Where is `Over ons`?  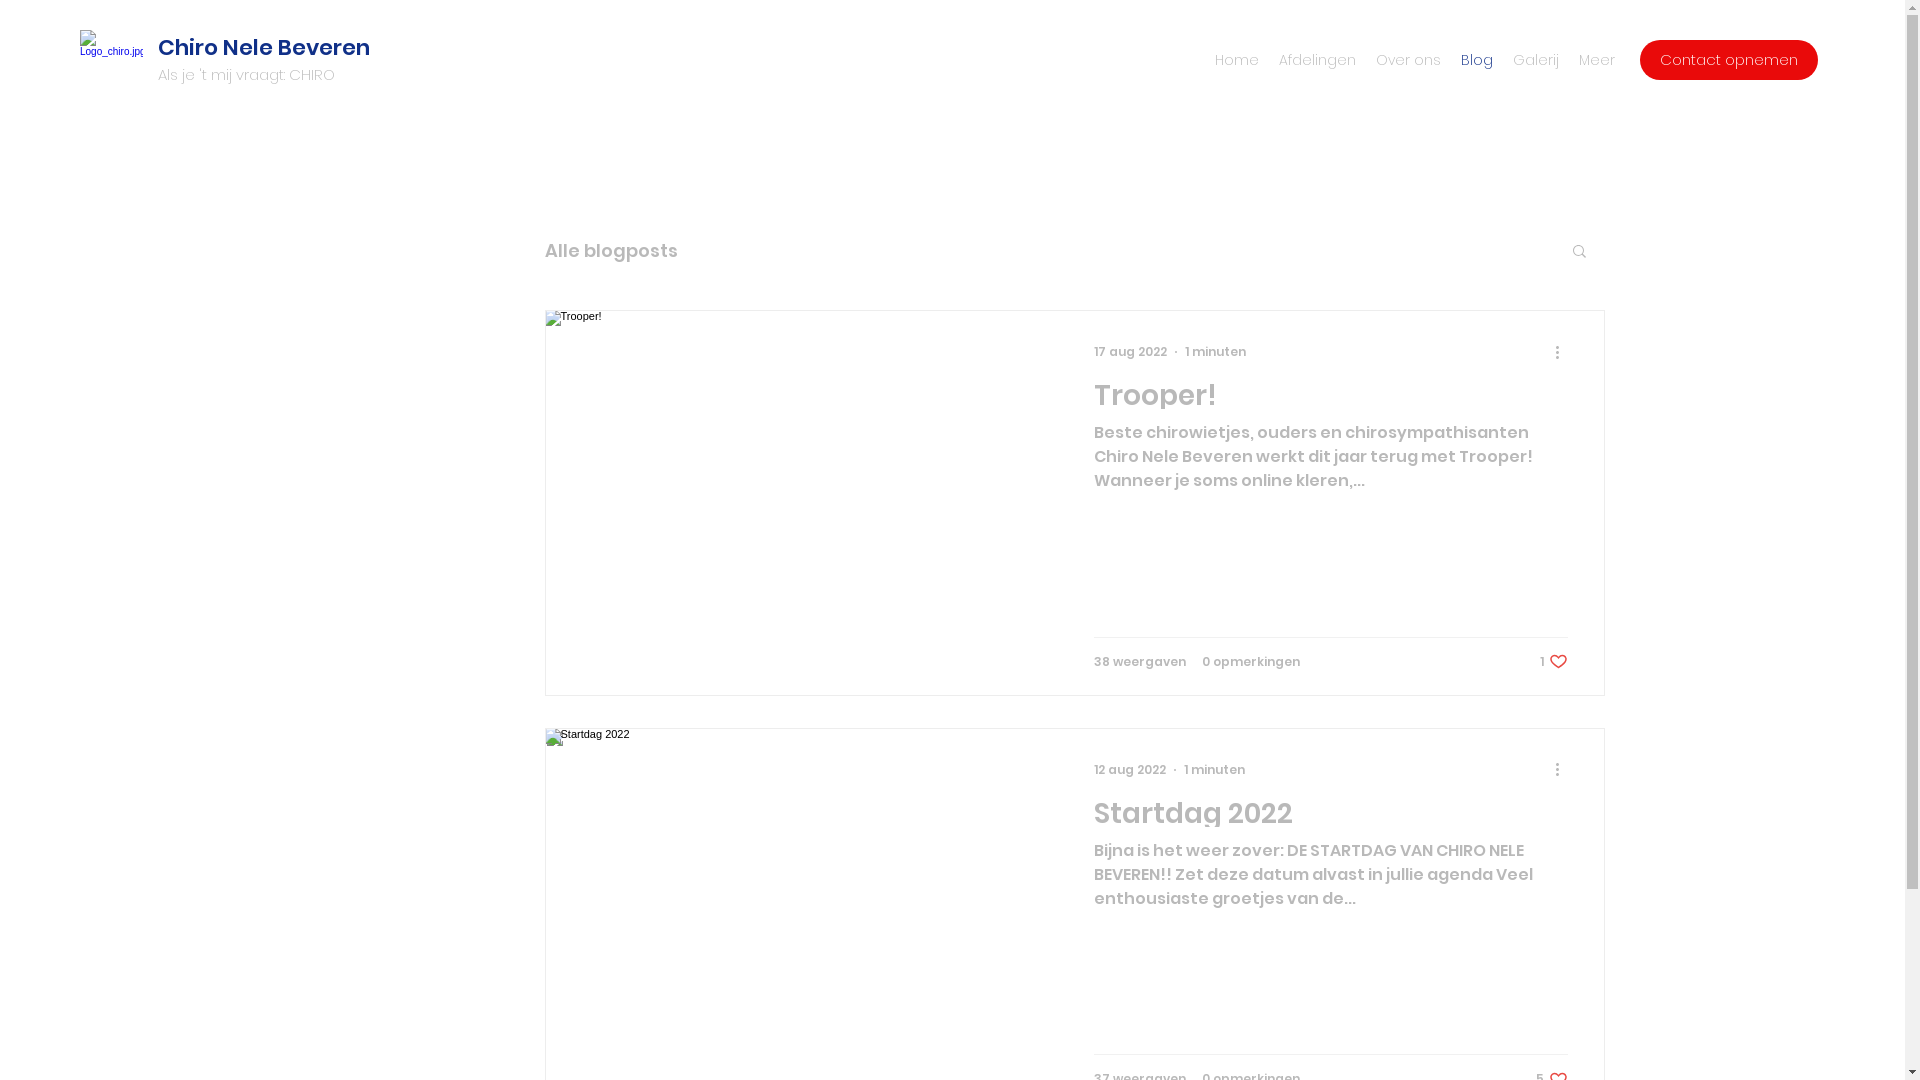 Over ons is located at coordinates (1408, 60).